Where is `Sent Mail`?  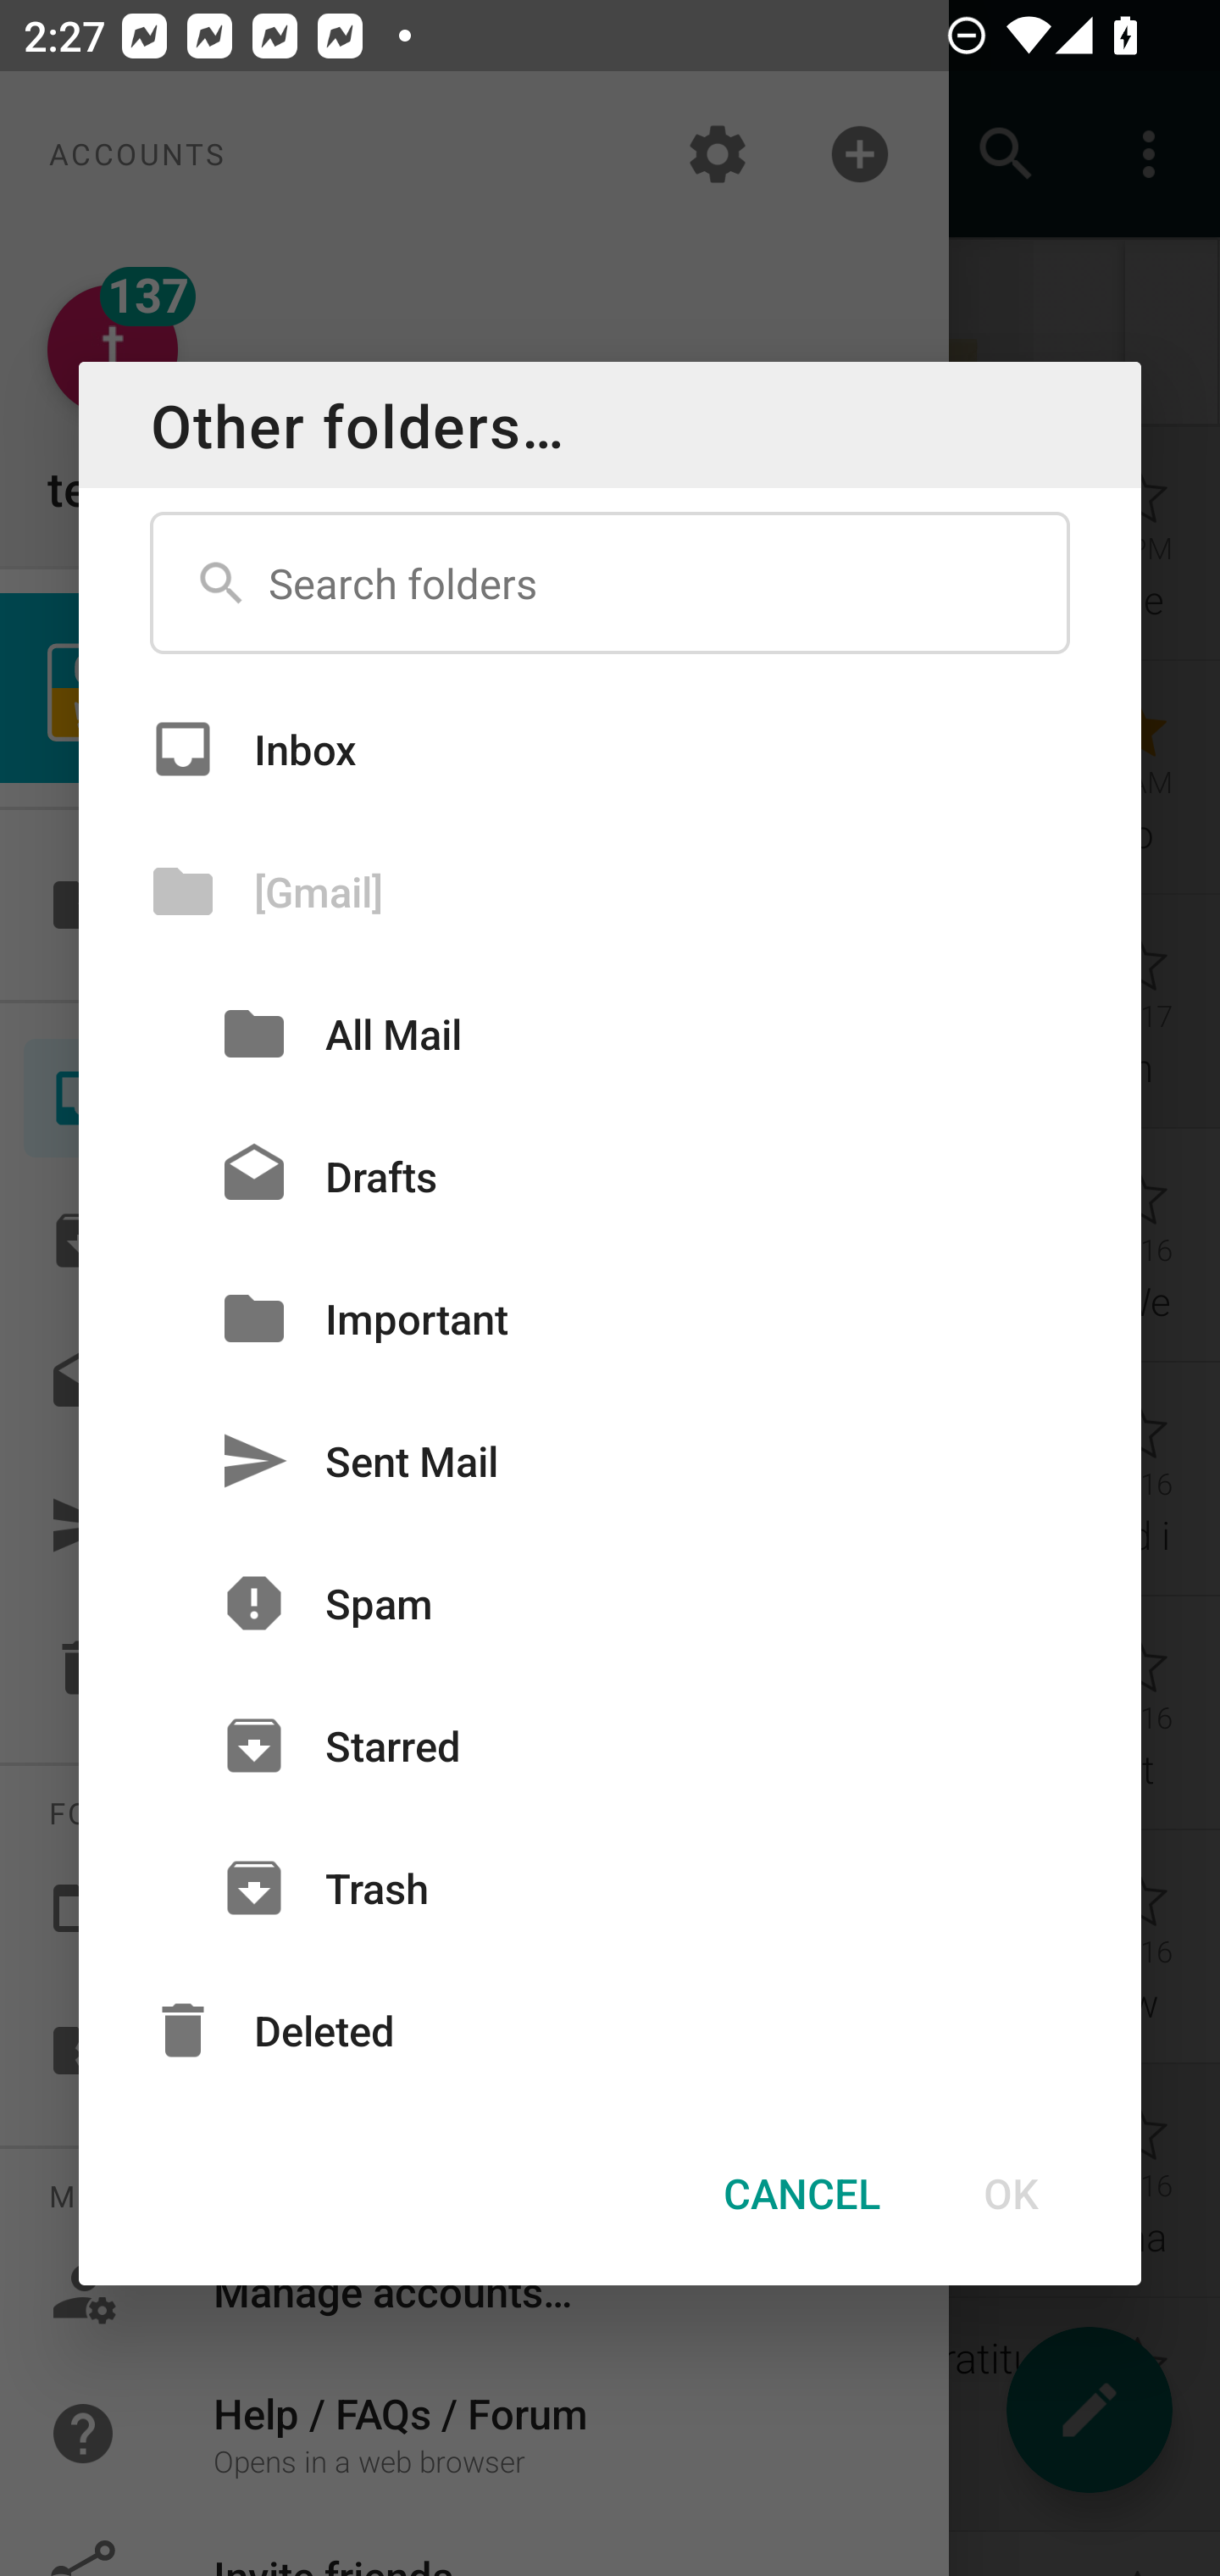
Sent Mail is located at coordinates (610, 1460).